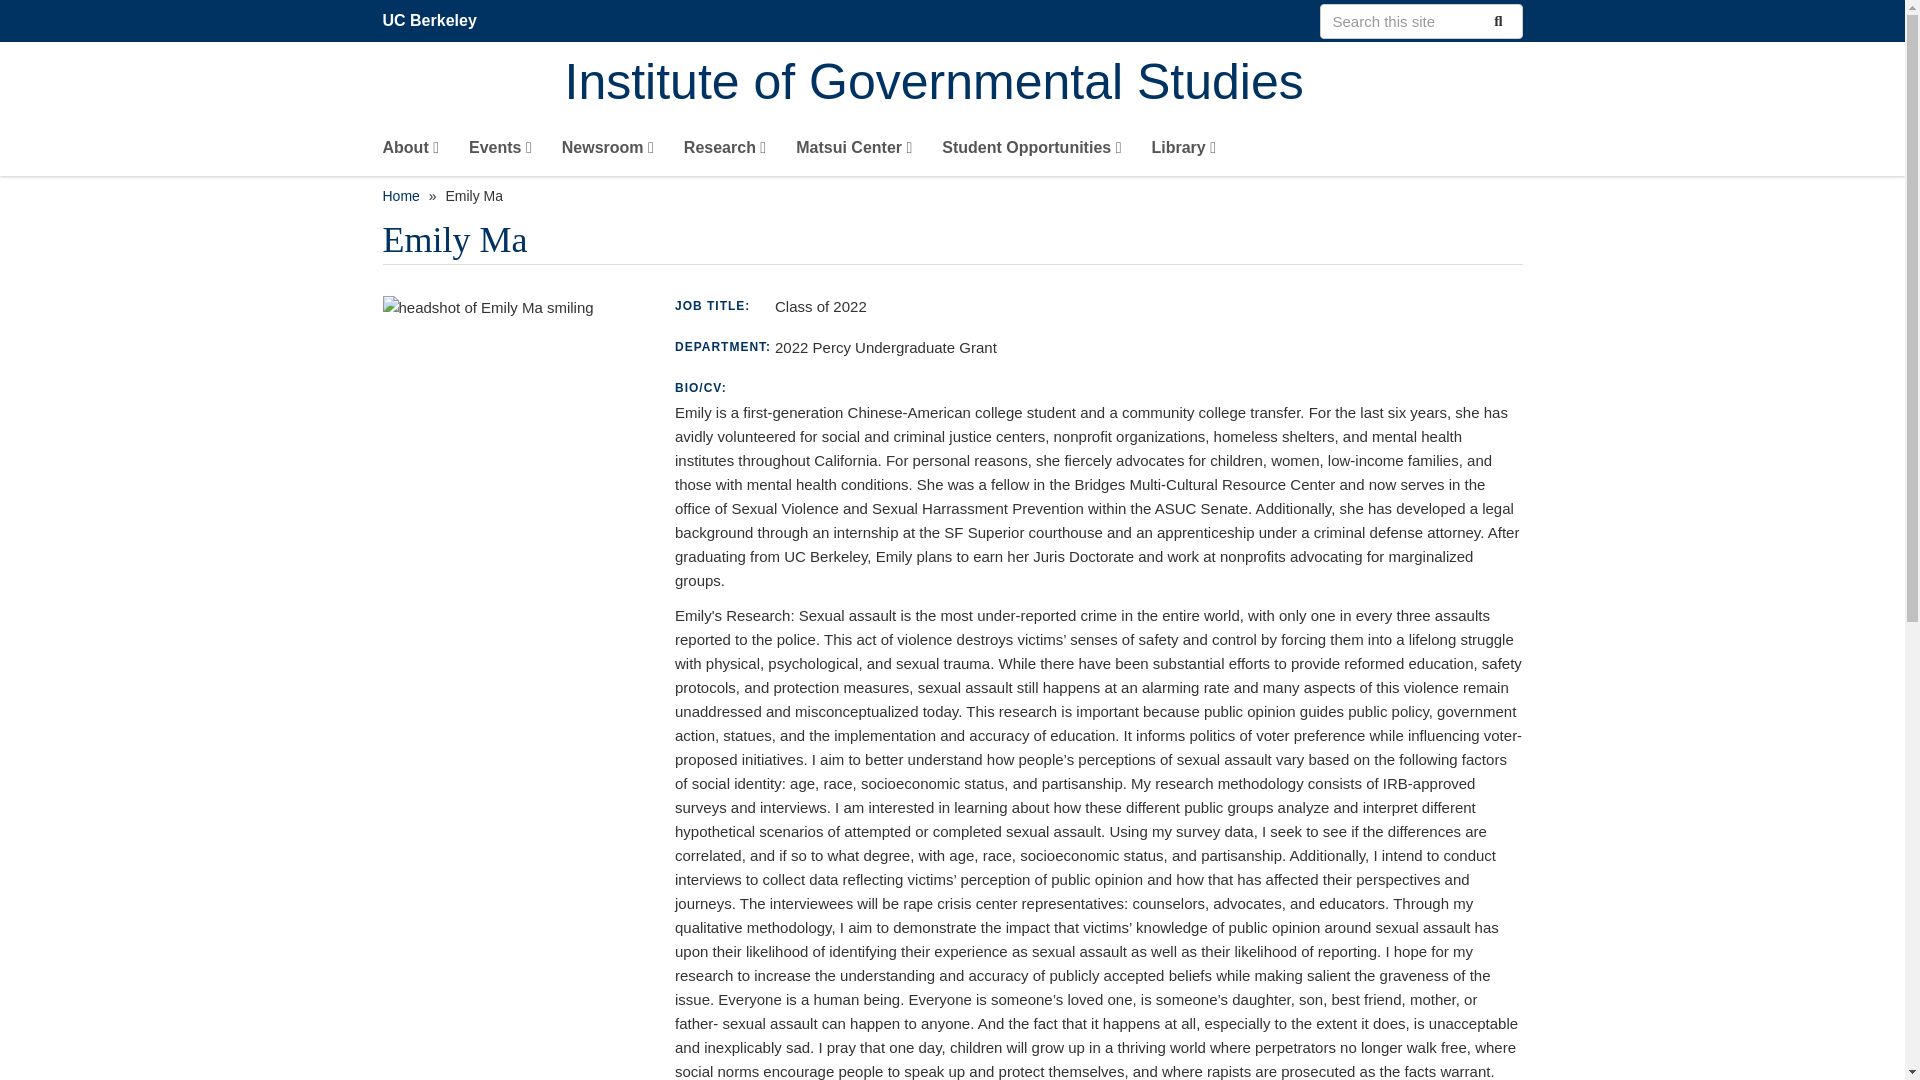 The image size is (1920, 1080). What do you see at coordinates (429, 20) in the screenshot?
I see `UC Berkeley` at bounding box center [429, 20].